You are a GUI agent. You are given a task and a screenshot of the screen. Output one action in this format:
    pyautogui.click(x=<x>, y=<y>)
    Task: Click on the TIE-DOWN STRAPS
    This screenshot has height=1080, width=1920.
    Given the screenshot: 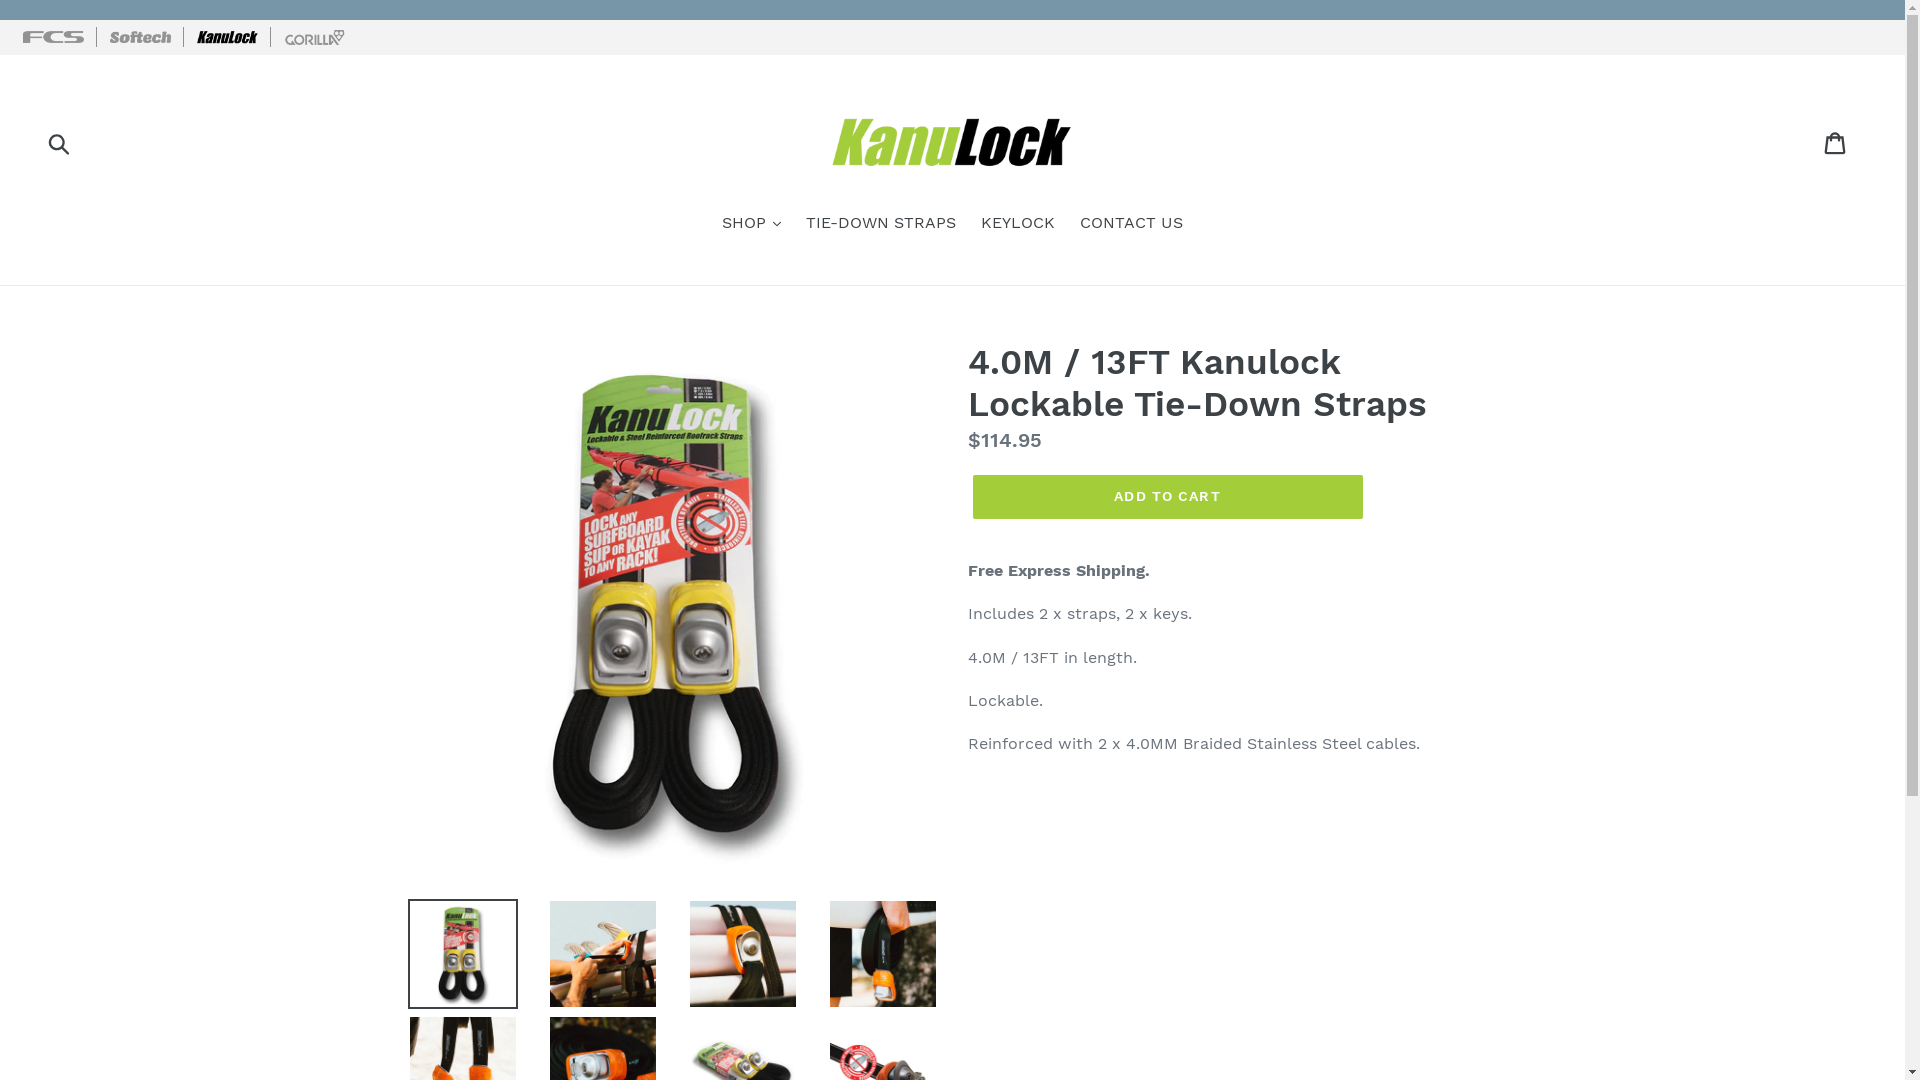 What is the action you would take?
    pyautogui.click(x=881, y=224)
    